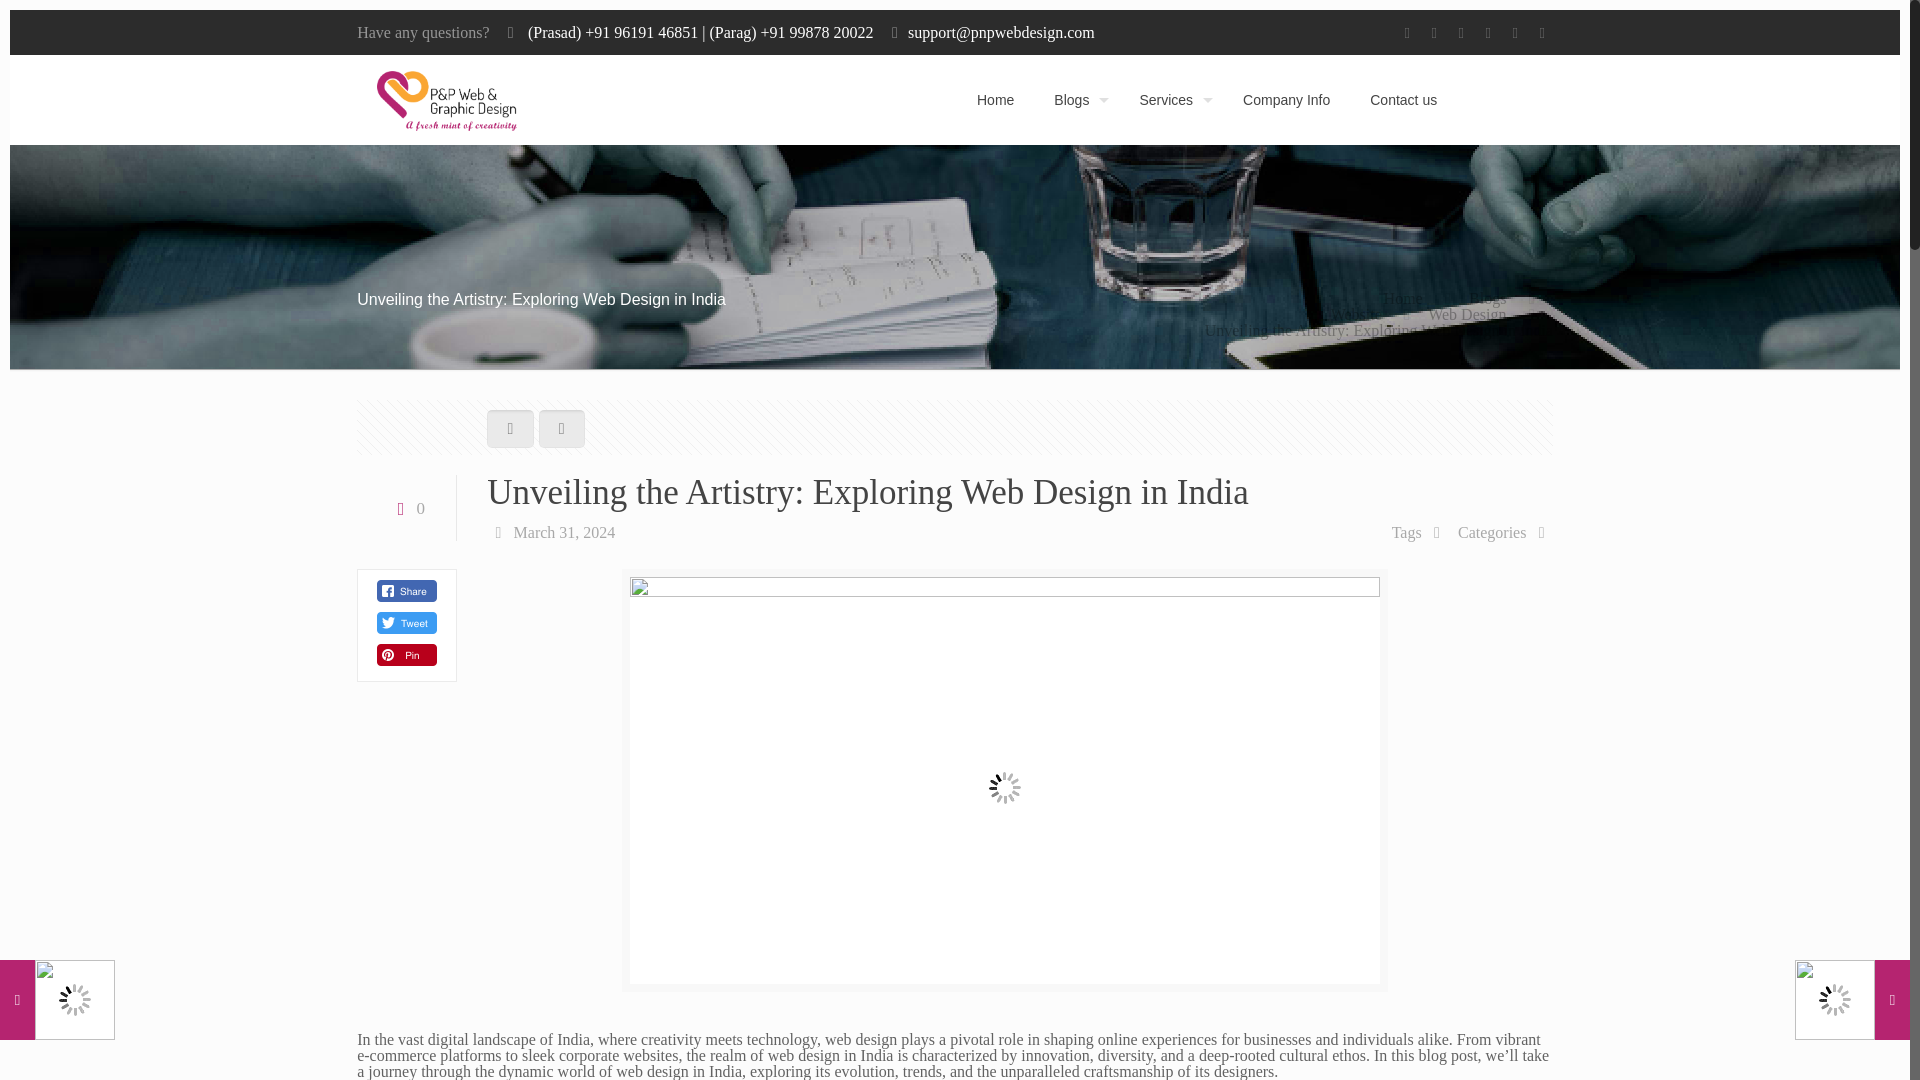 Image resolution: width=1920 pixels, height=1080 pixels. Describe the element at coordinates (1466, 314) in the screenshot. I see `Web Design` at that location.